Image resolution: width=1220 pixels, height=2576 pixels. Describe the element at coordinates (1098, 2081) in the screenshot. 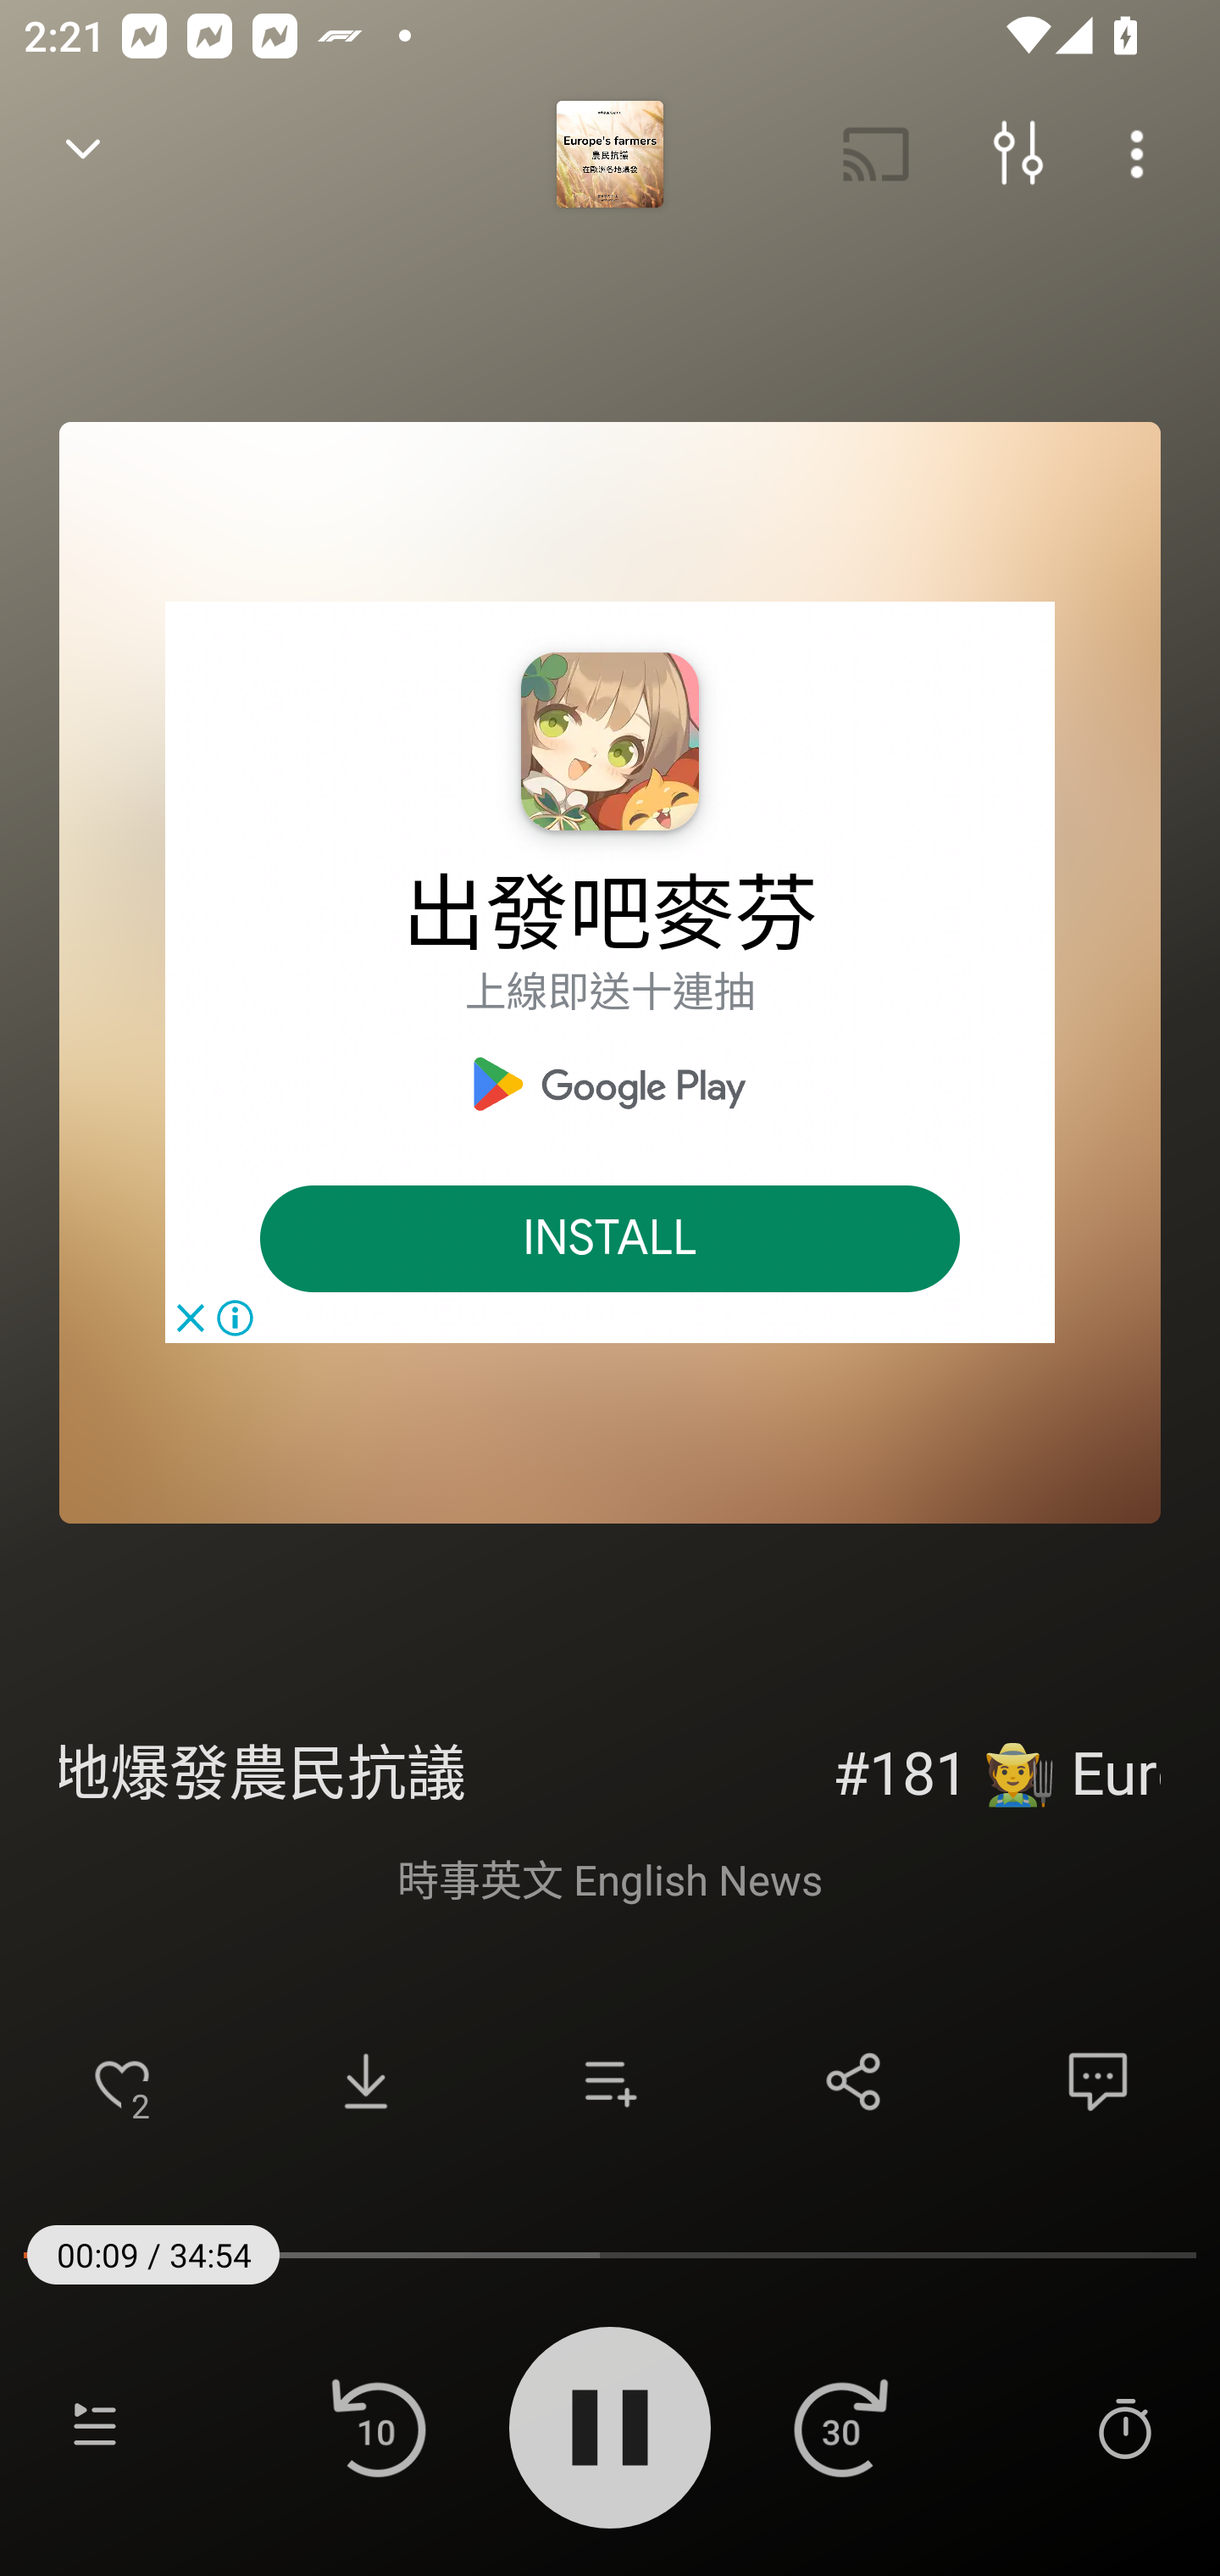

I see `Comments` at that location.